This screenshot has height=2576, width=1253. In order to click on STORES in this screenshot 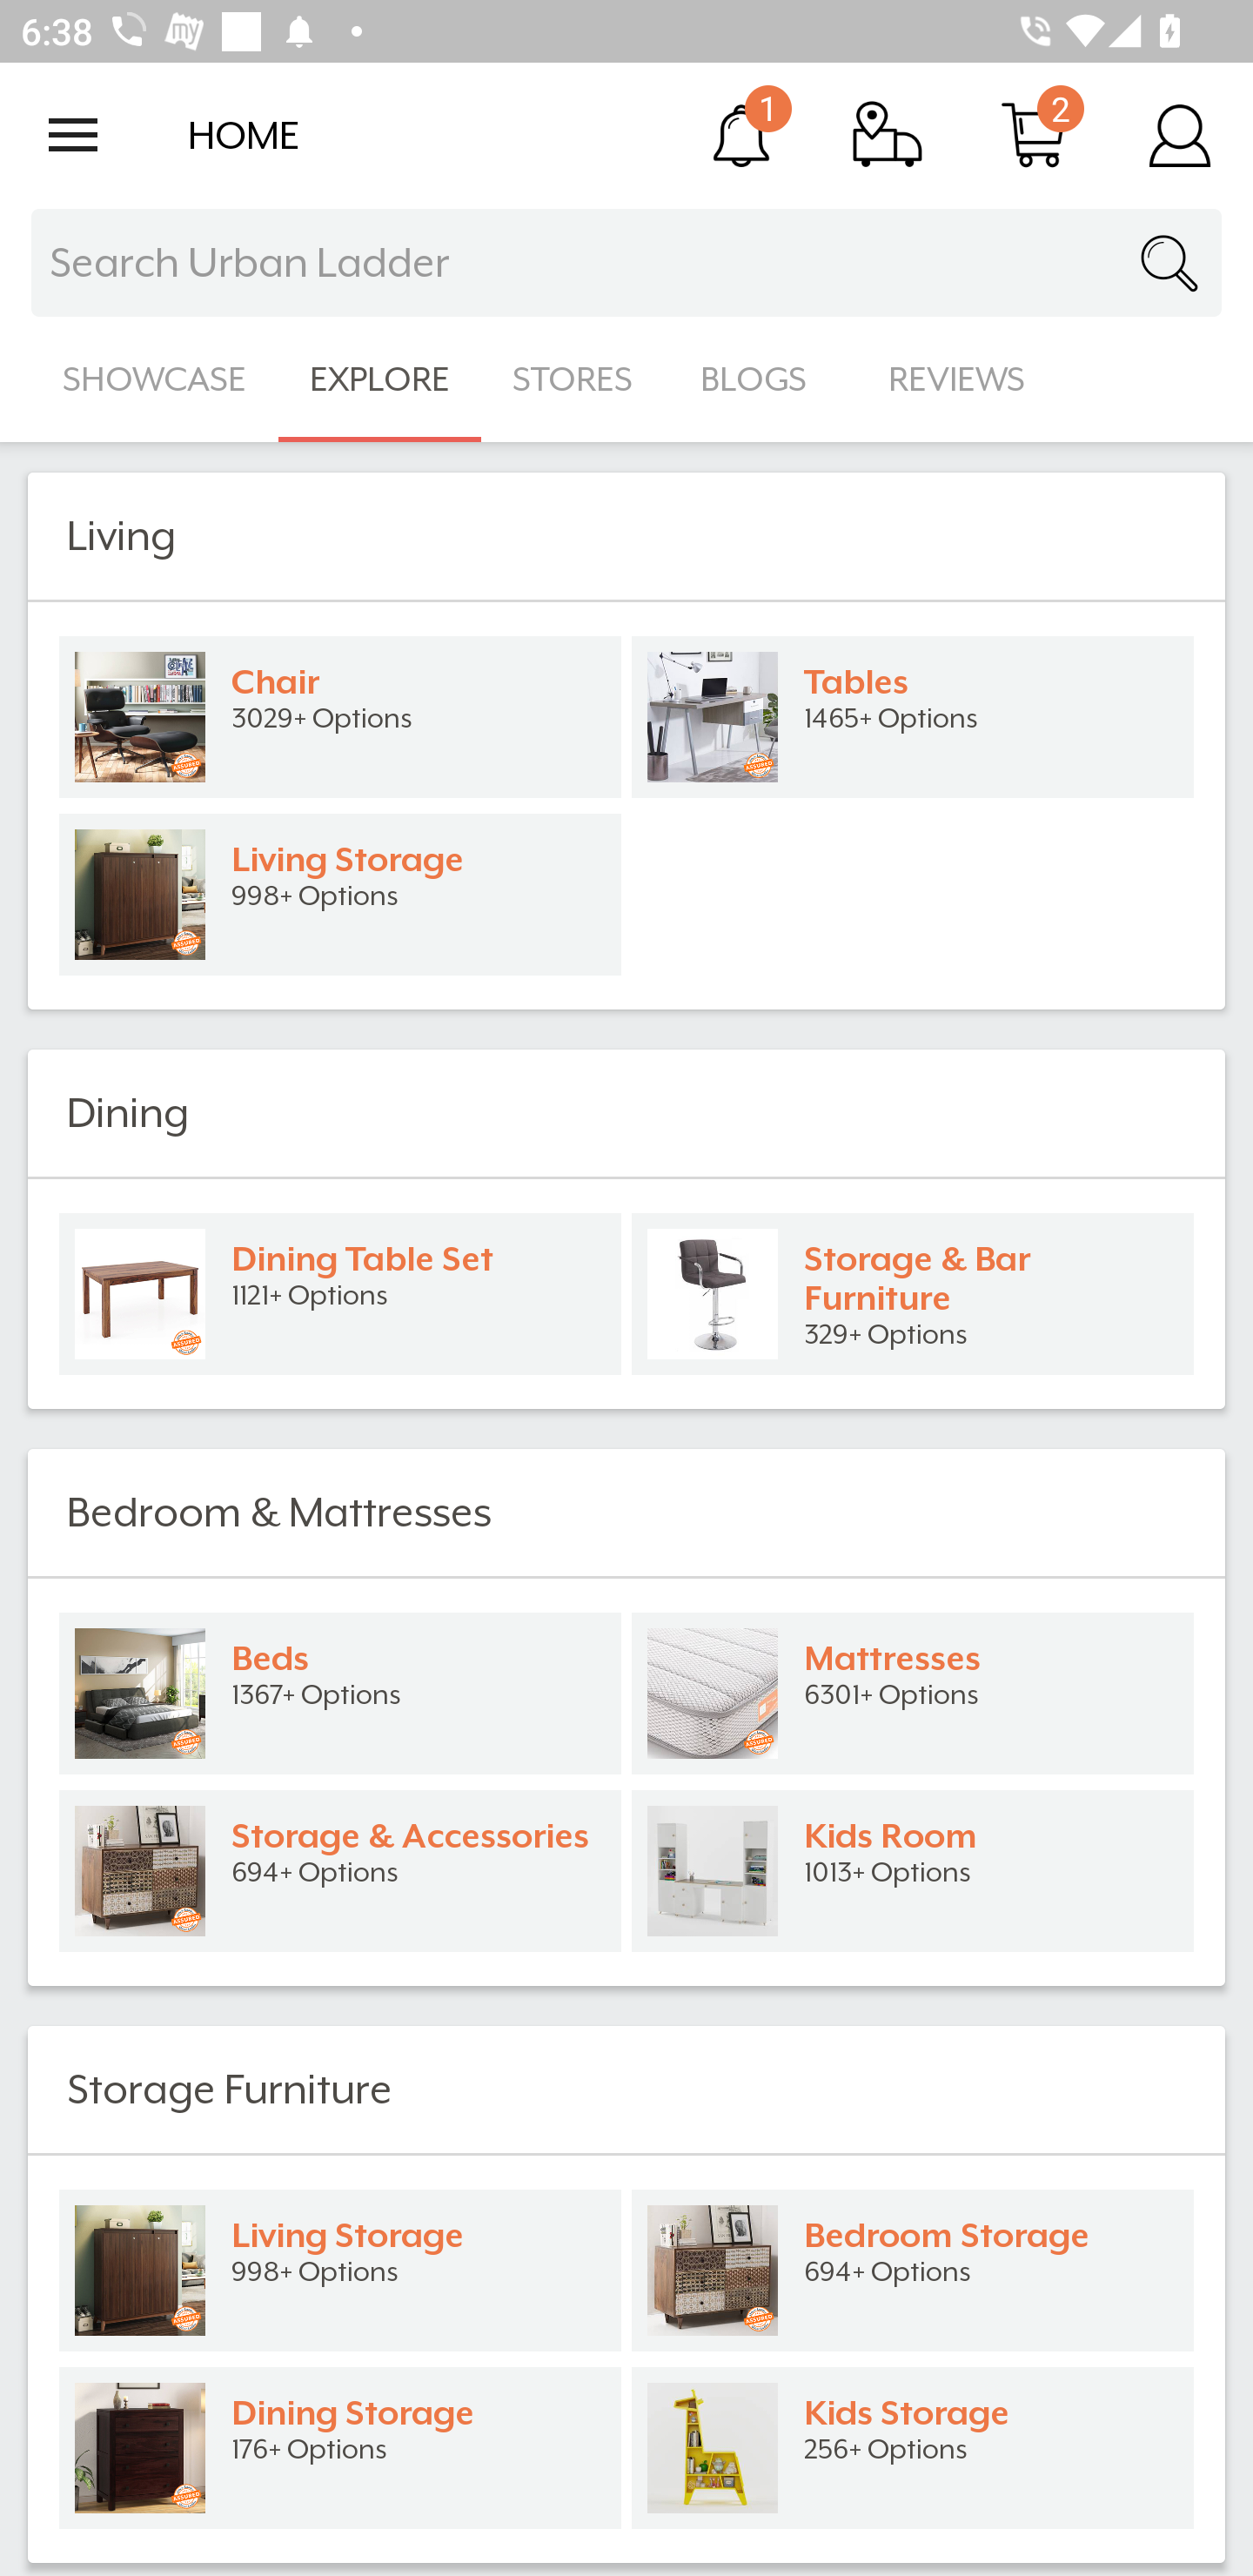, I will do `click(574, 379)`.